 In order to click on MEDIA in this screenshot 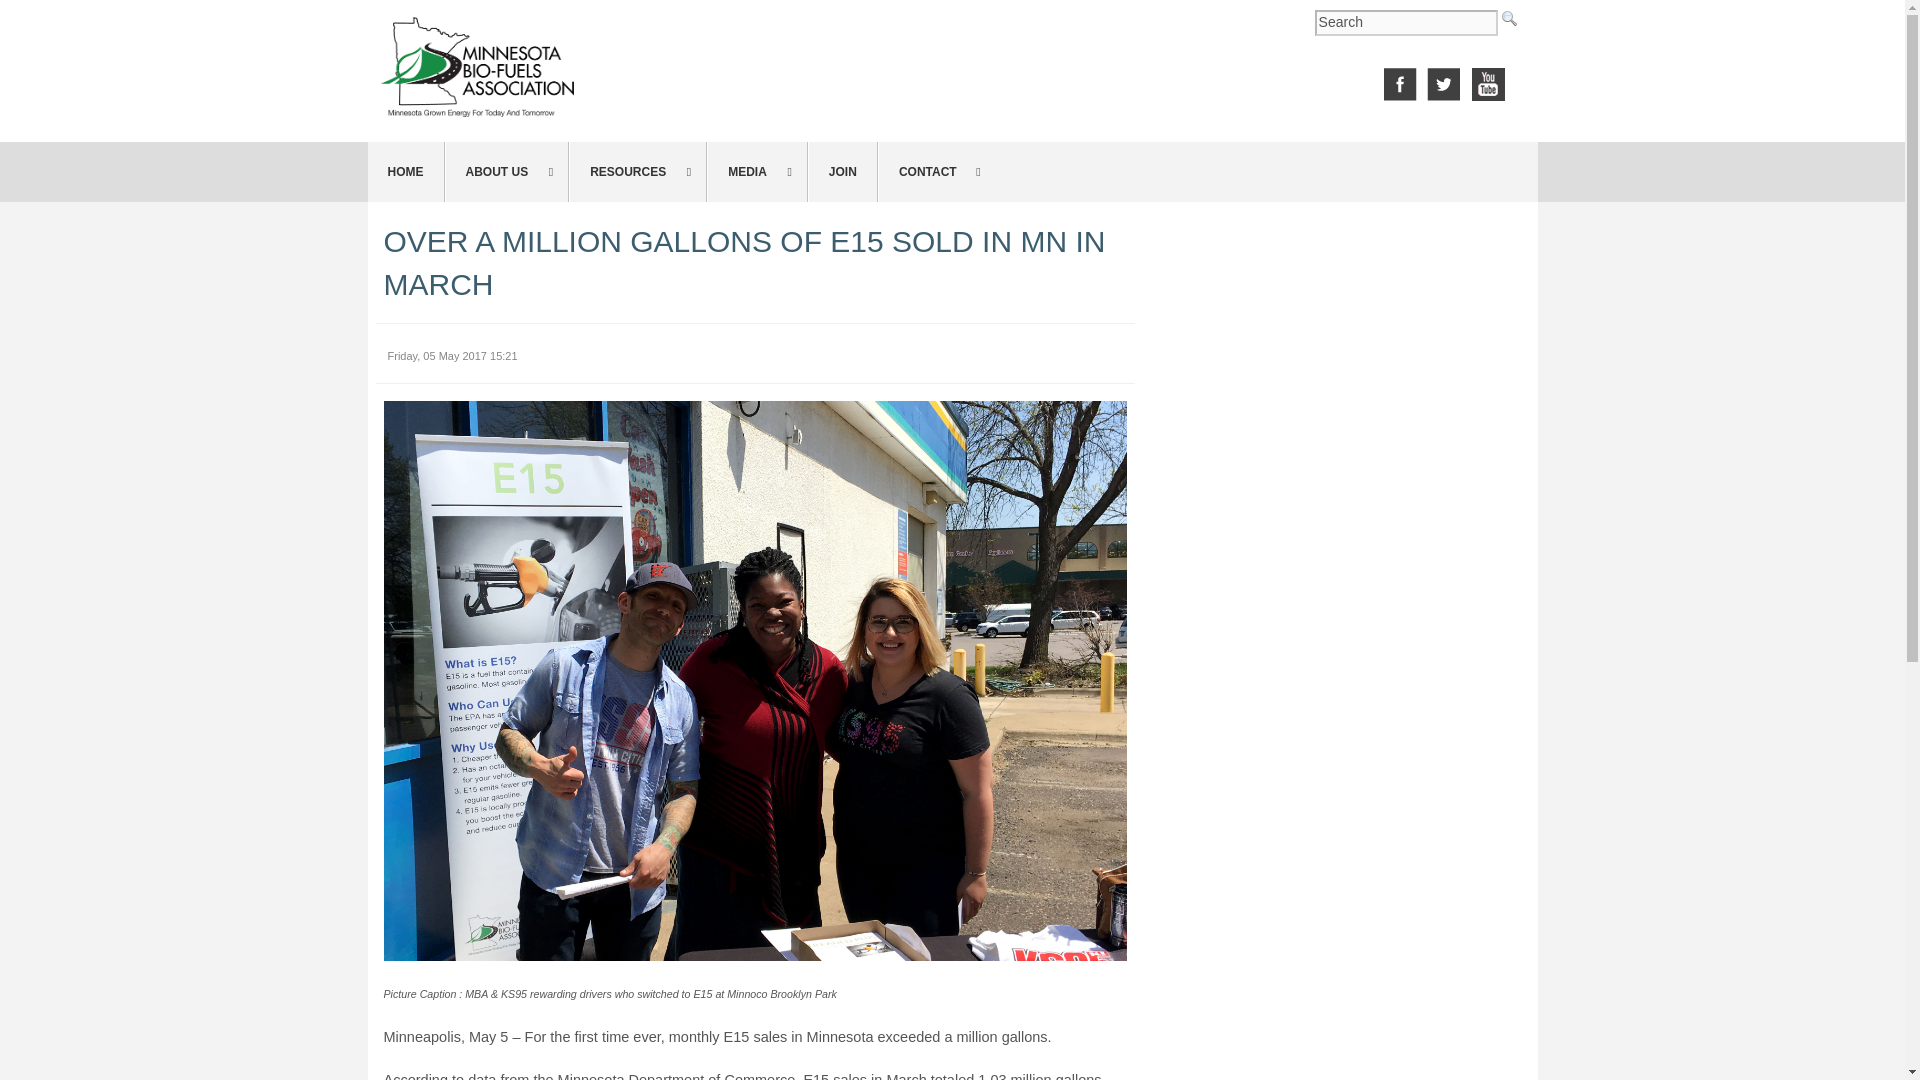, I will do `click(757, 171)`.